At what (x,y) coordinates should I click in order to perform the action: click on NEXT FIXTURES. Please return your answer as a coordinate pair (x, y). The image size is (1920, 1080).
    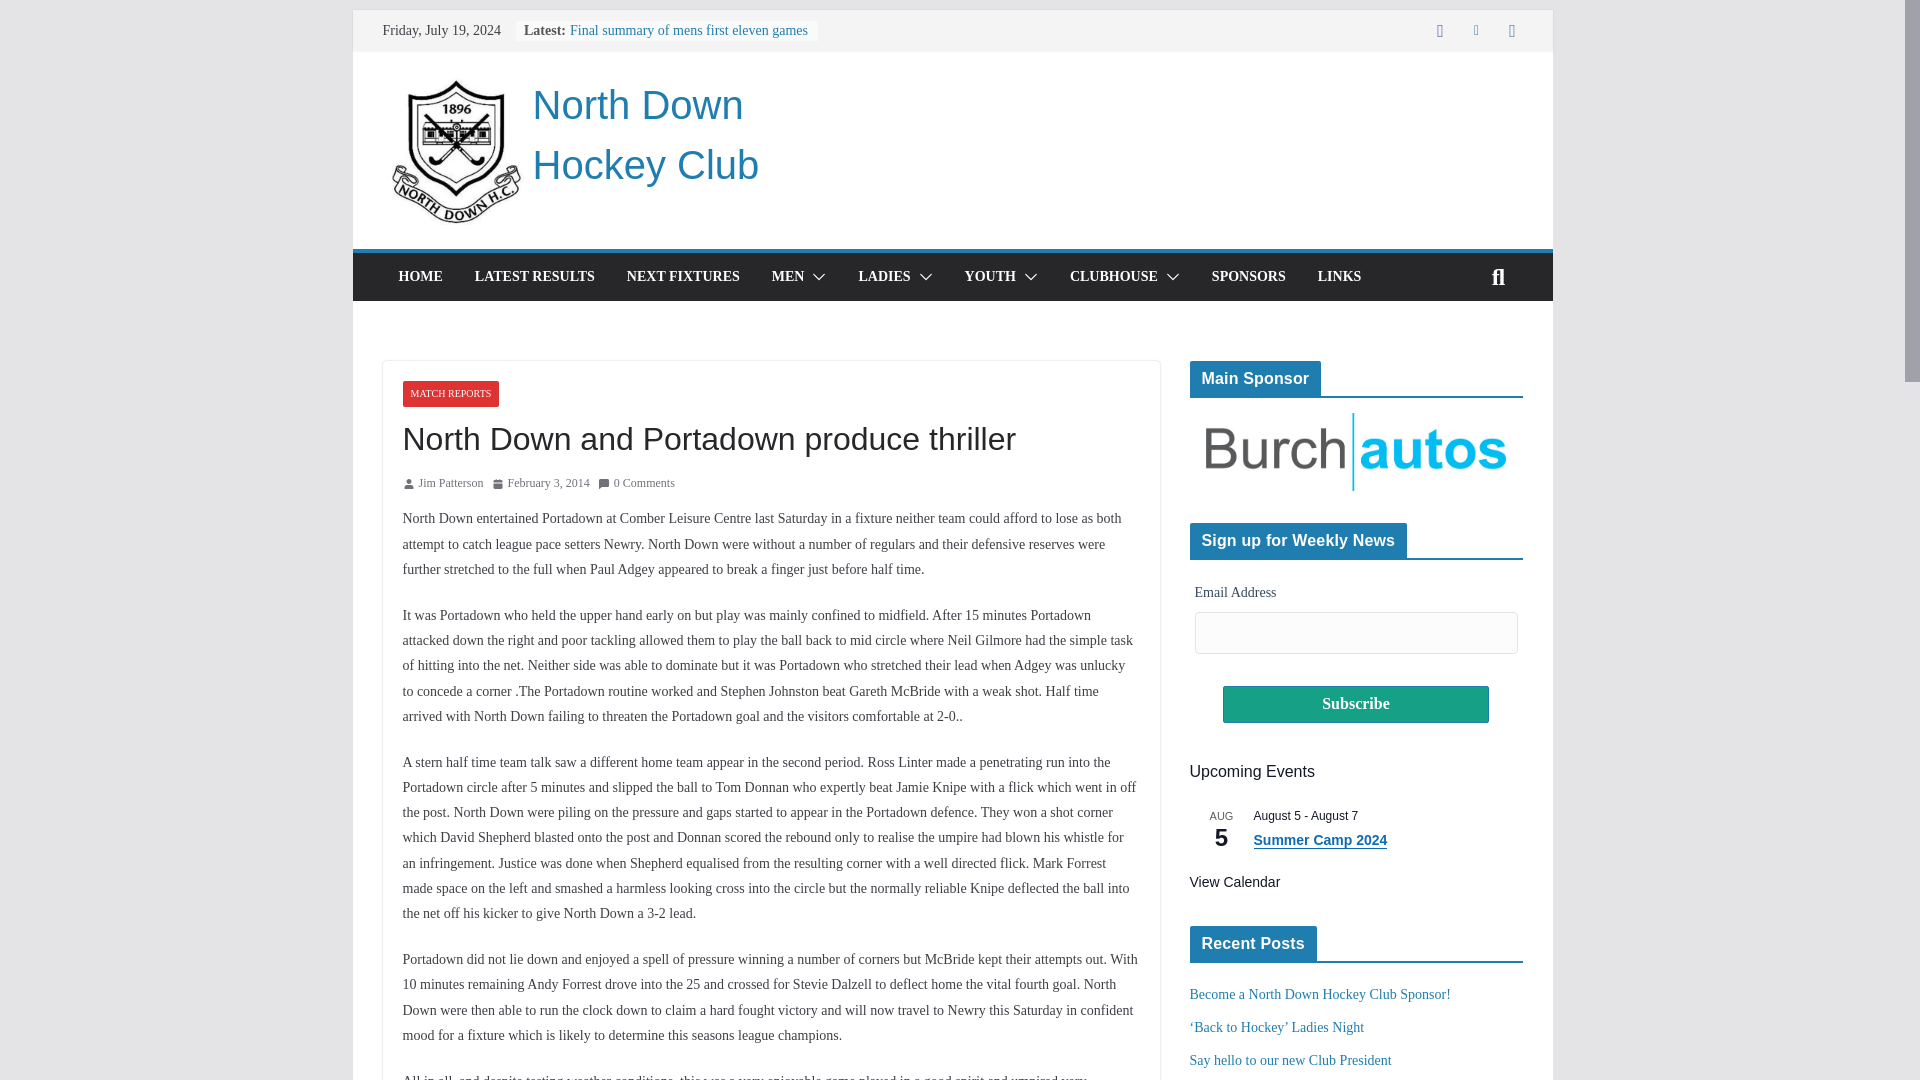
    Looking at the image, I should click on (683, 276).